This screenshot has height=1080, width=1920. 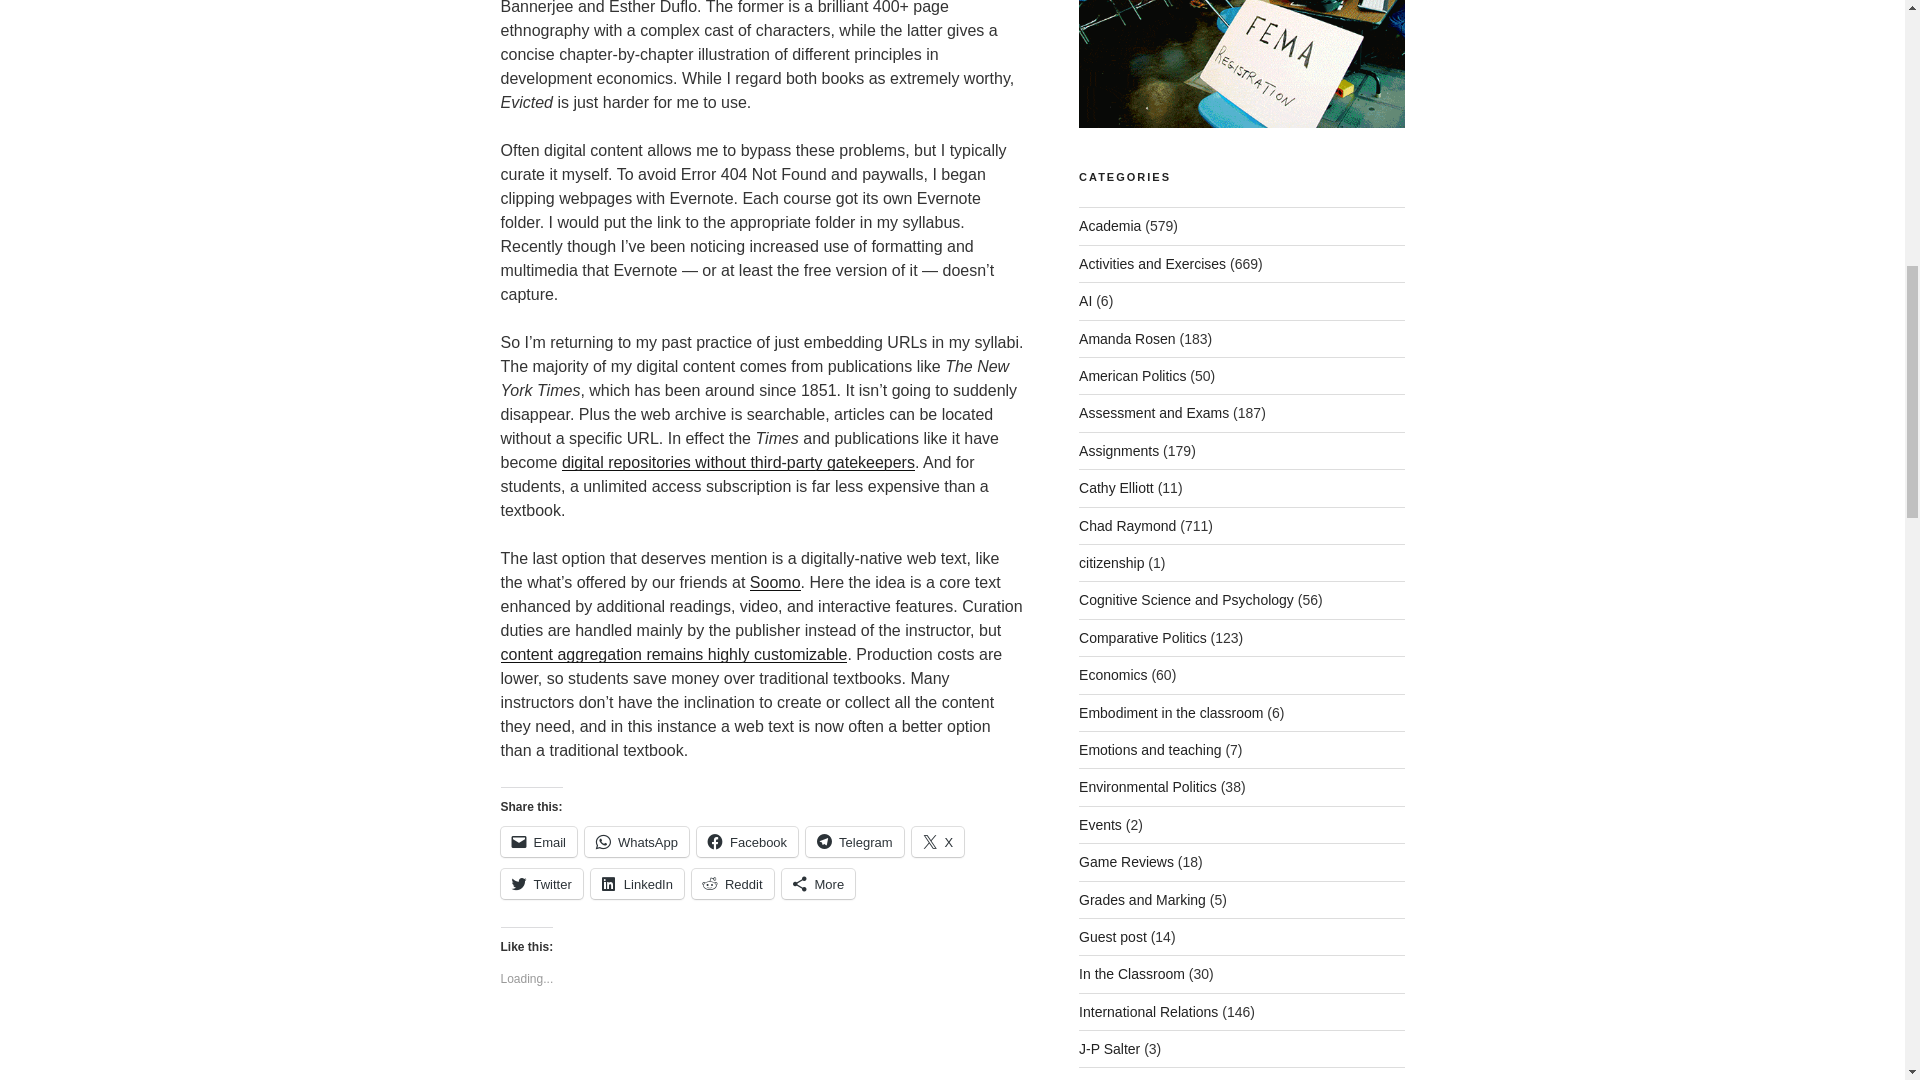 I want to click on Activities and Exercises, so click(x=1152, y=264).